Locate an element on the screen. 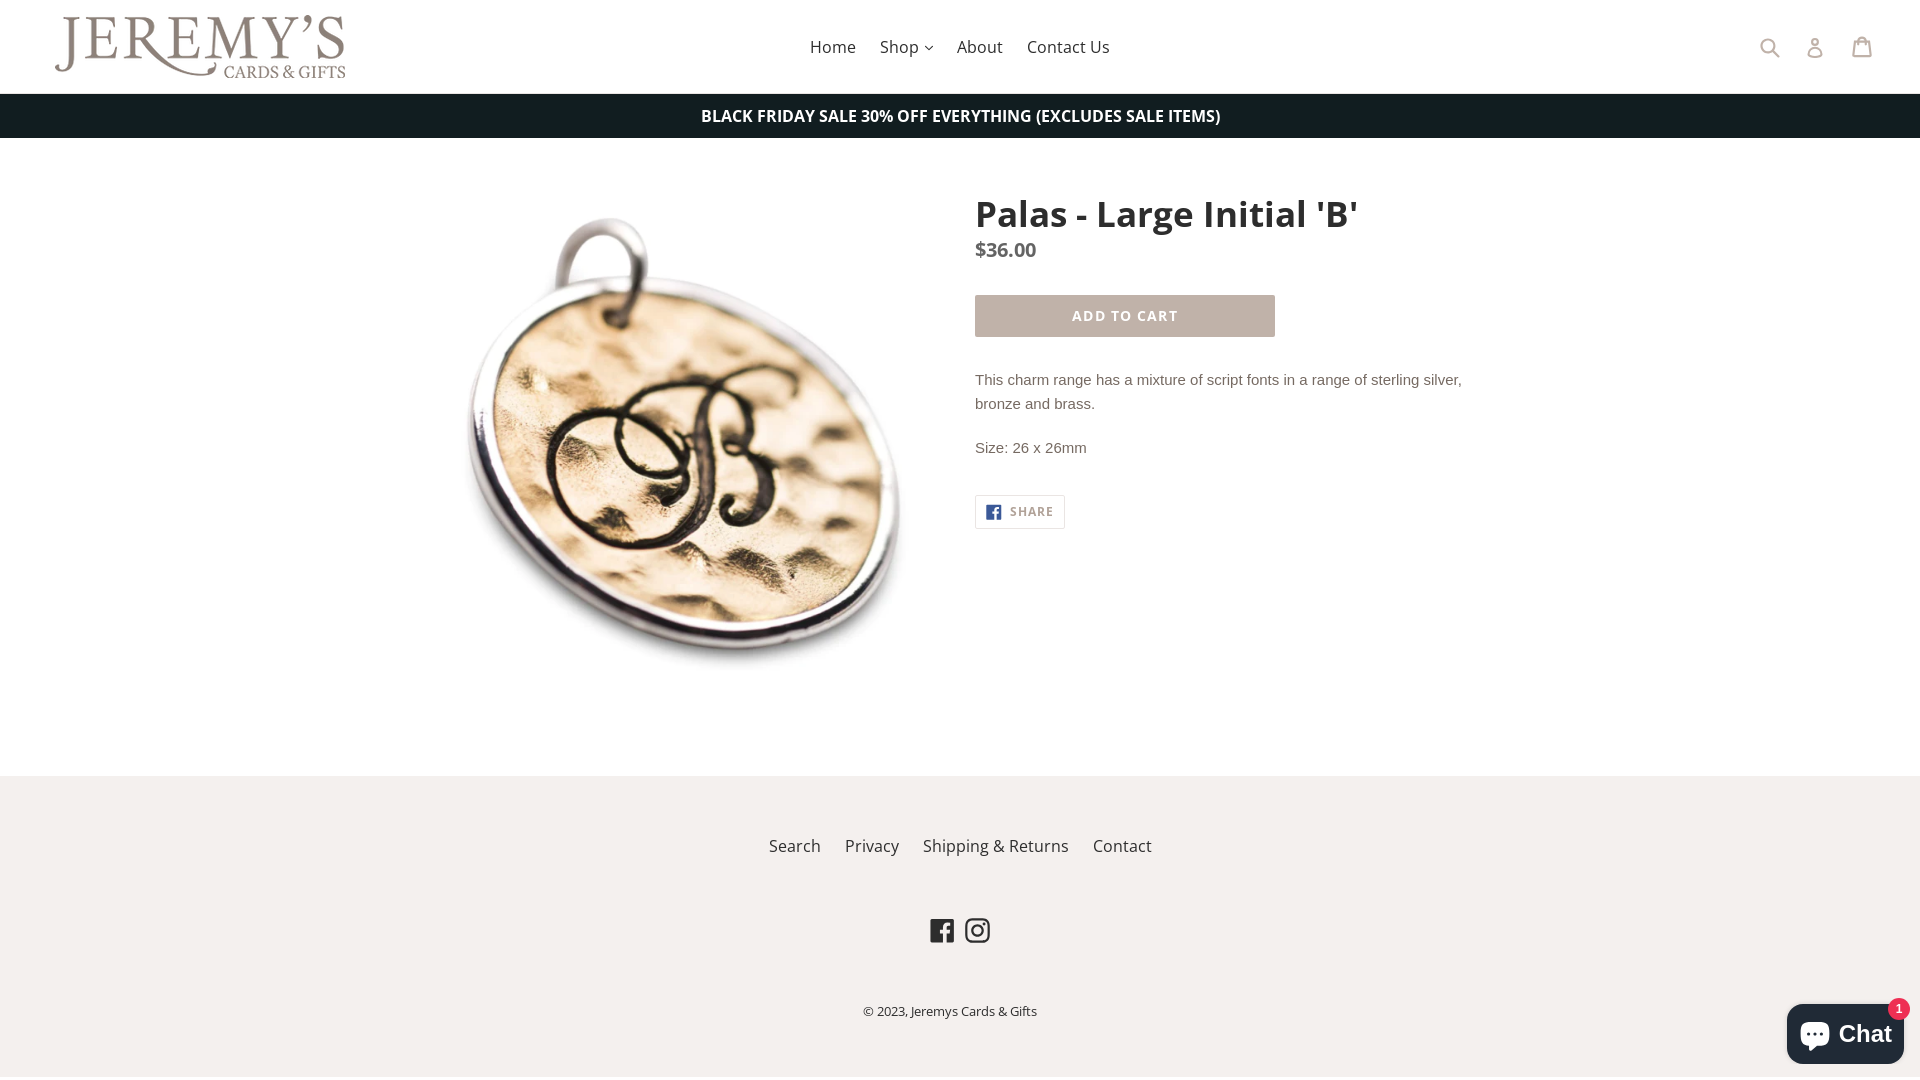 Image resolution: width=1920 pixels, height=1080 pixels. Shipping & Returns is located at coordinates (995, 846).